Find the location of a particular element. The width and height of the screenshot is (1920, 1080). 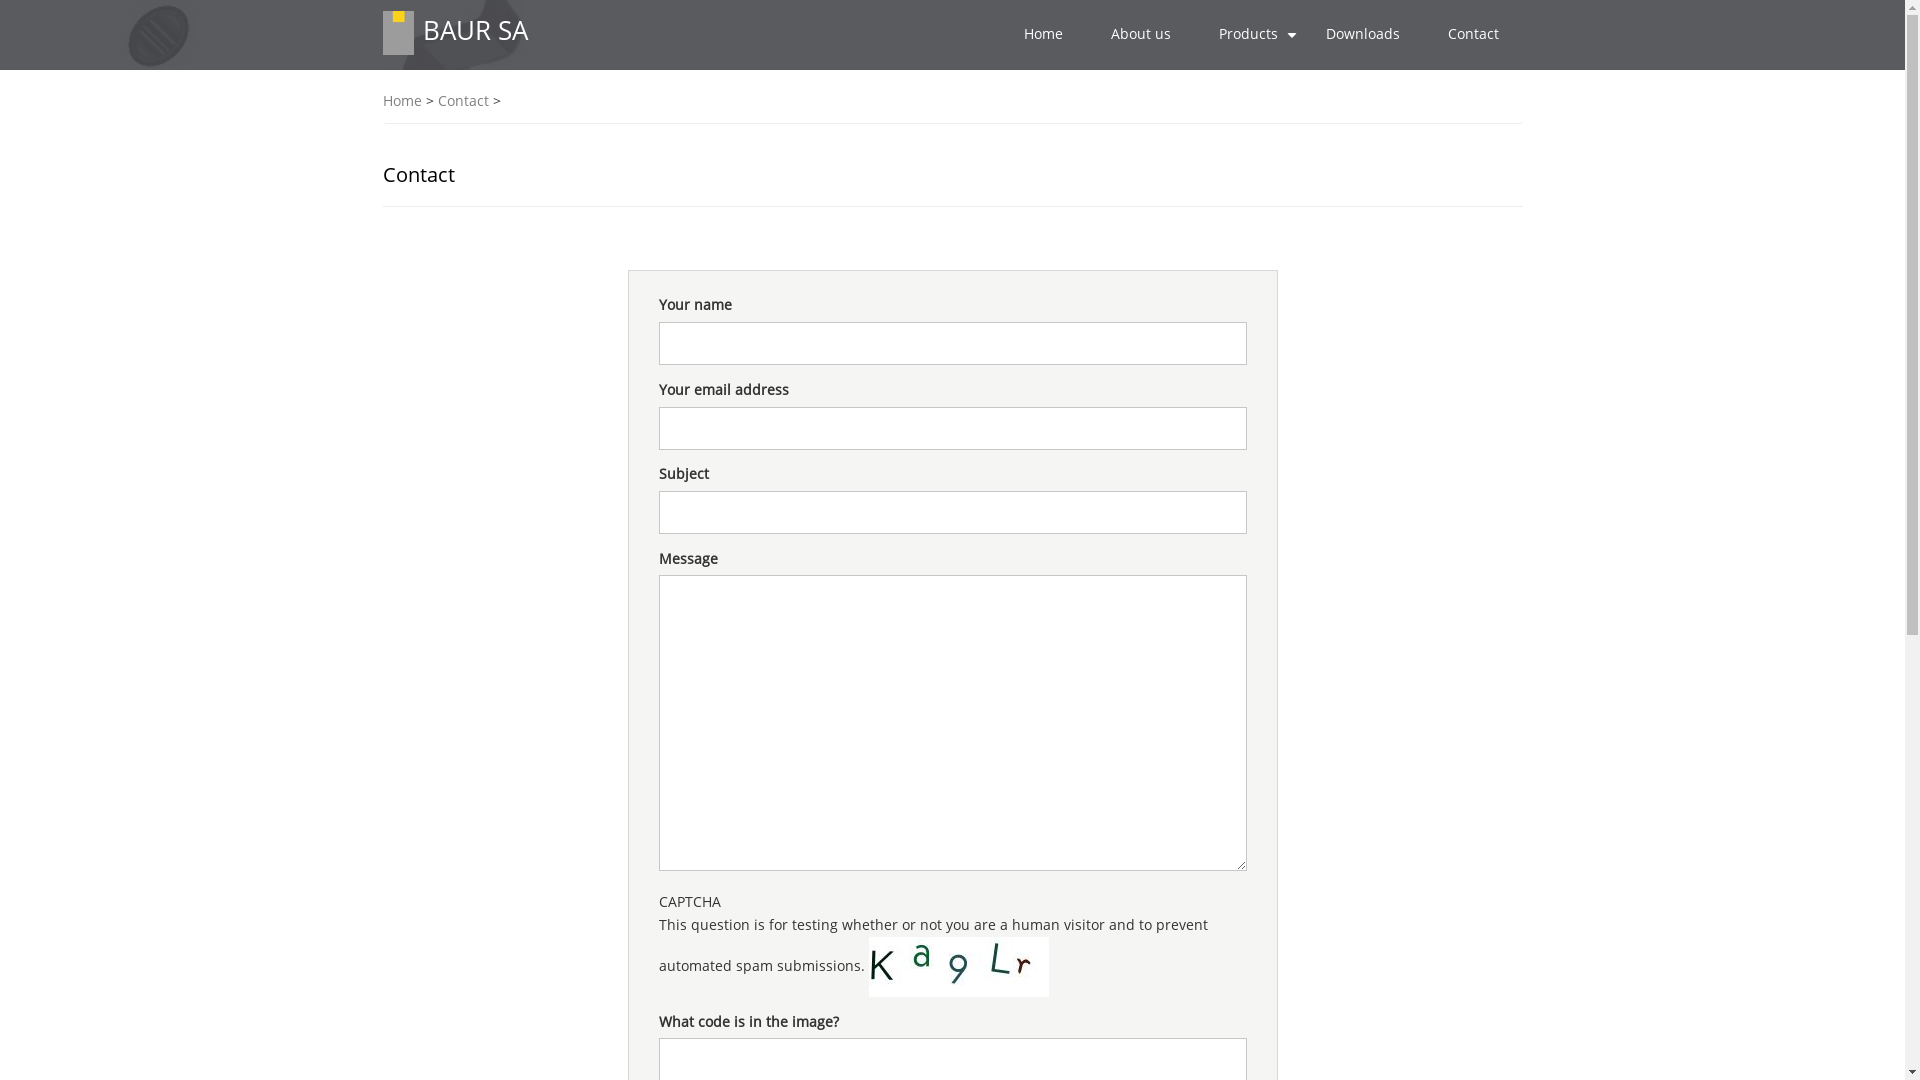

Downloads is located at coordinates (1363, 34).